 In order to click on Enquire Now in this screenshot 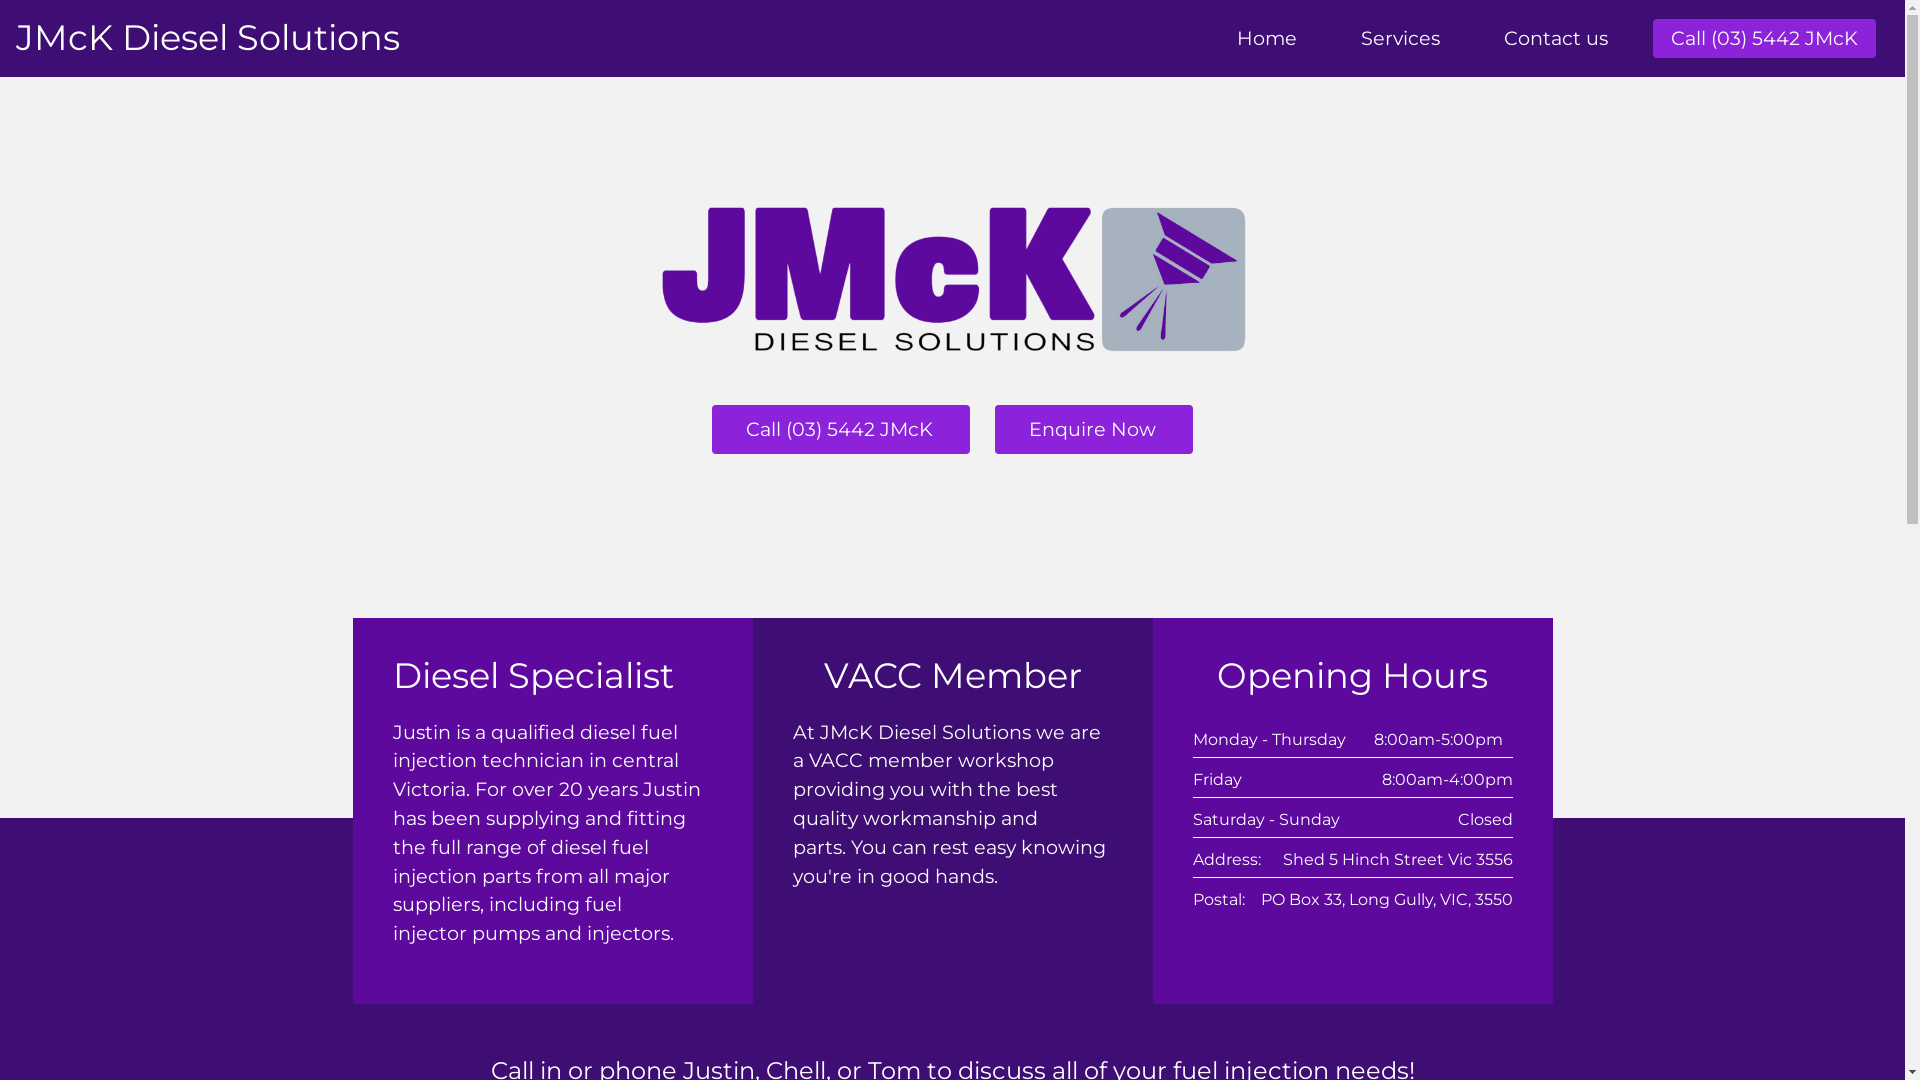, I will do `click(1094, 430)`.